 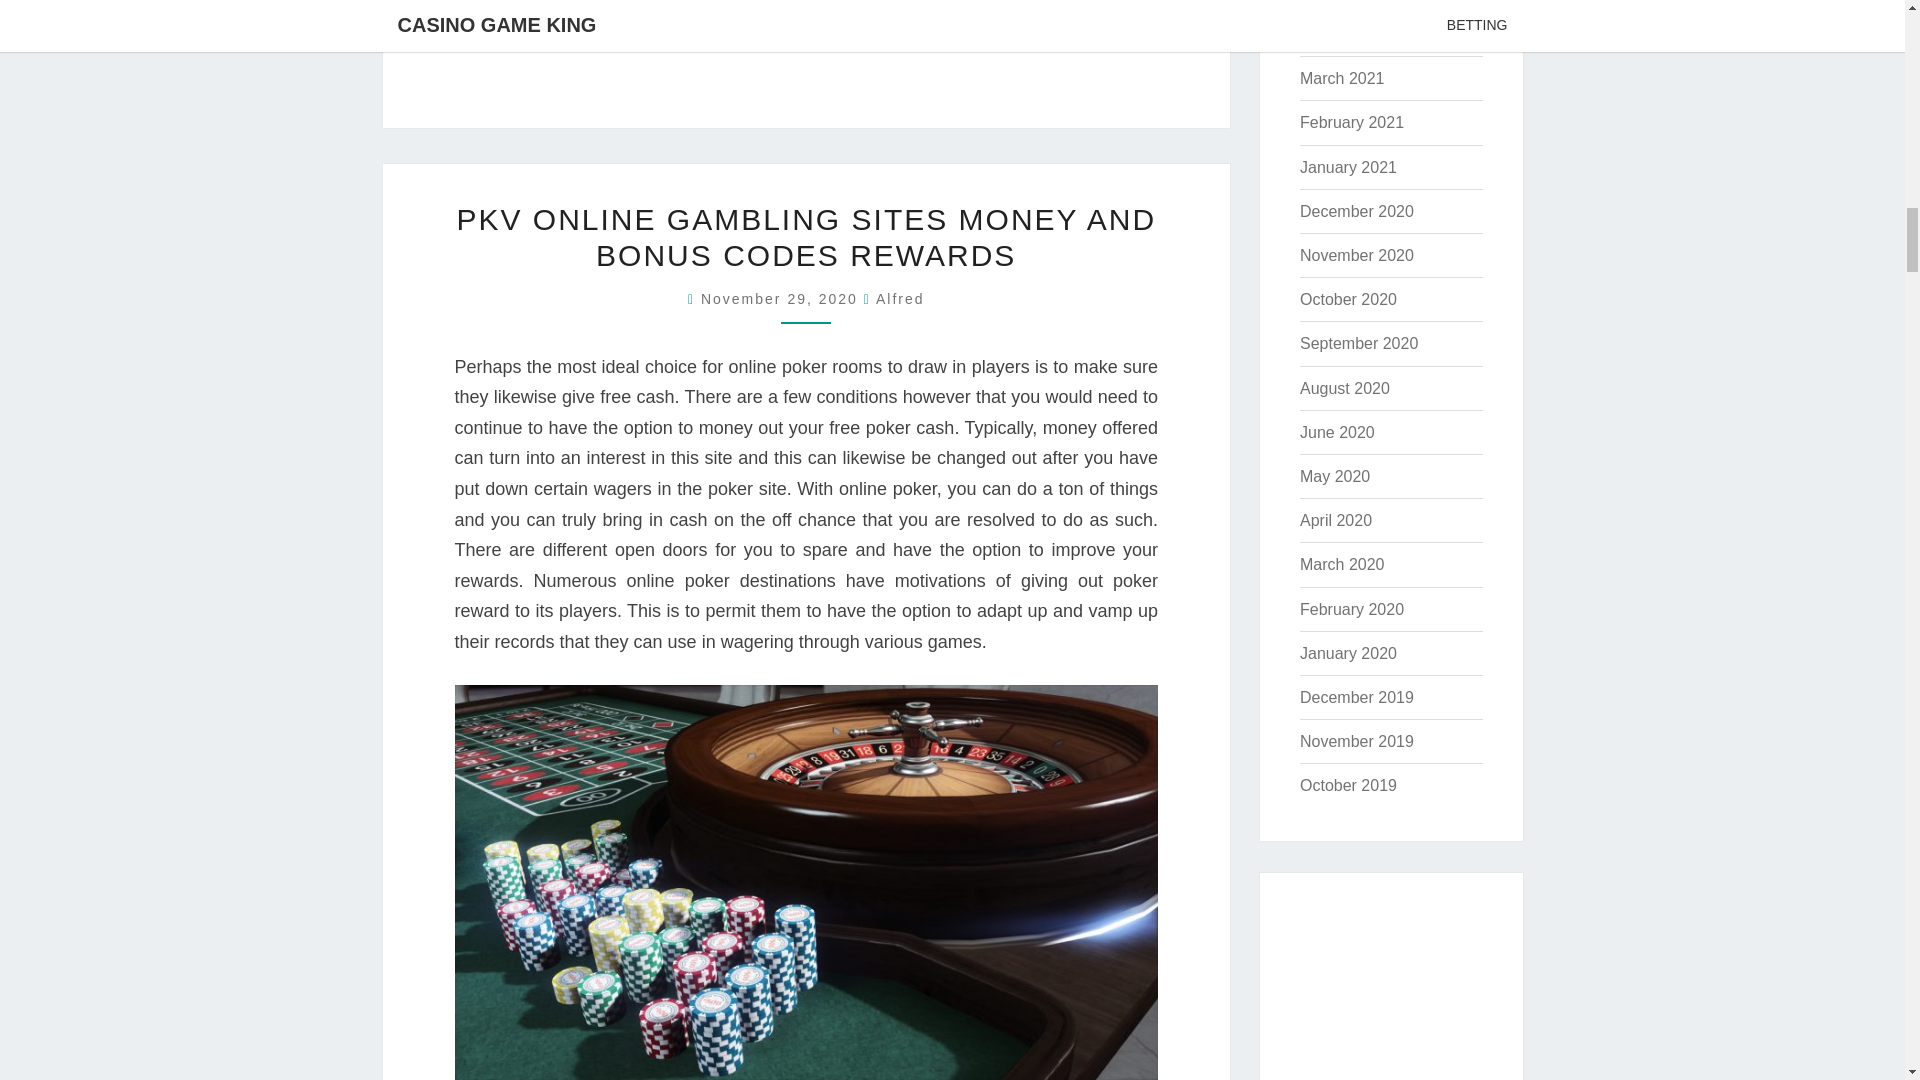 What do you see at coordinates (900, 298) in the screenshot?
I see `Alfred` at bounding box center [900, 298].